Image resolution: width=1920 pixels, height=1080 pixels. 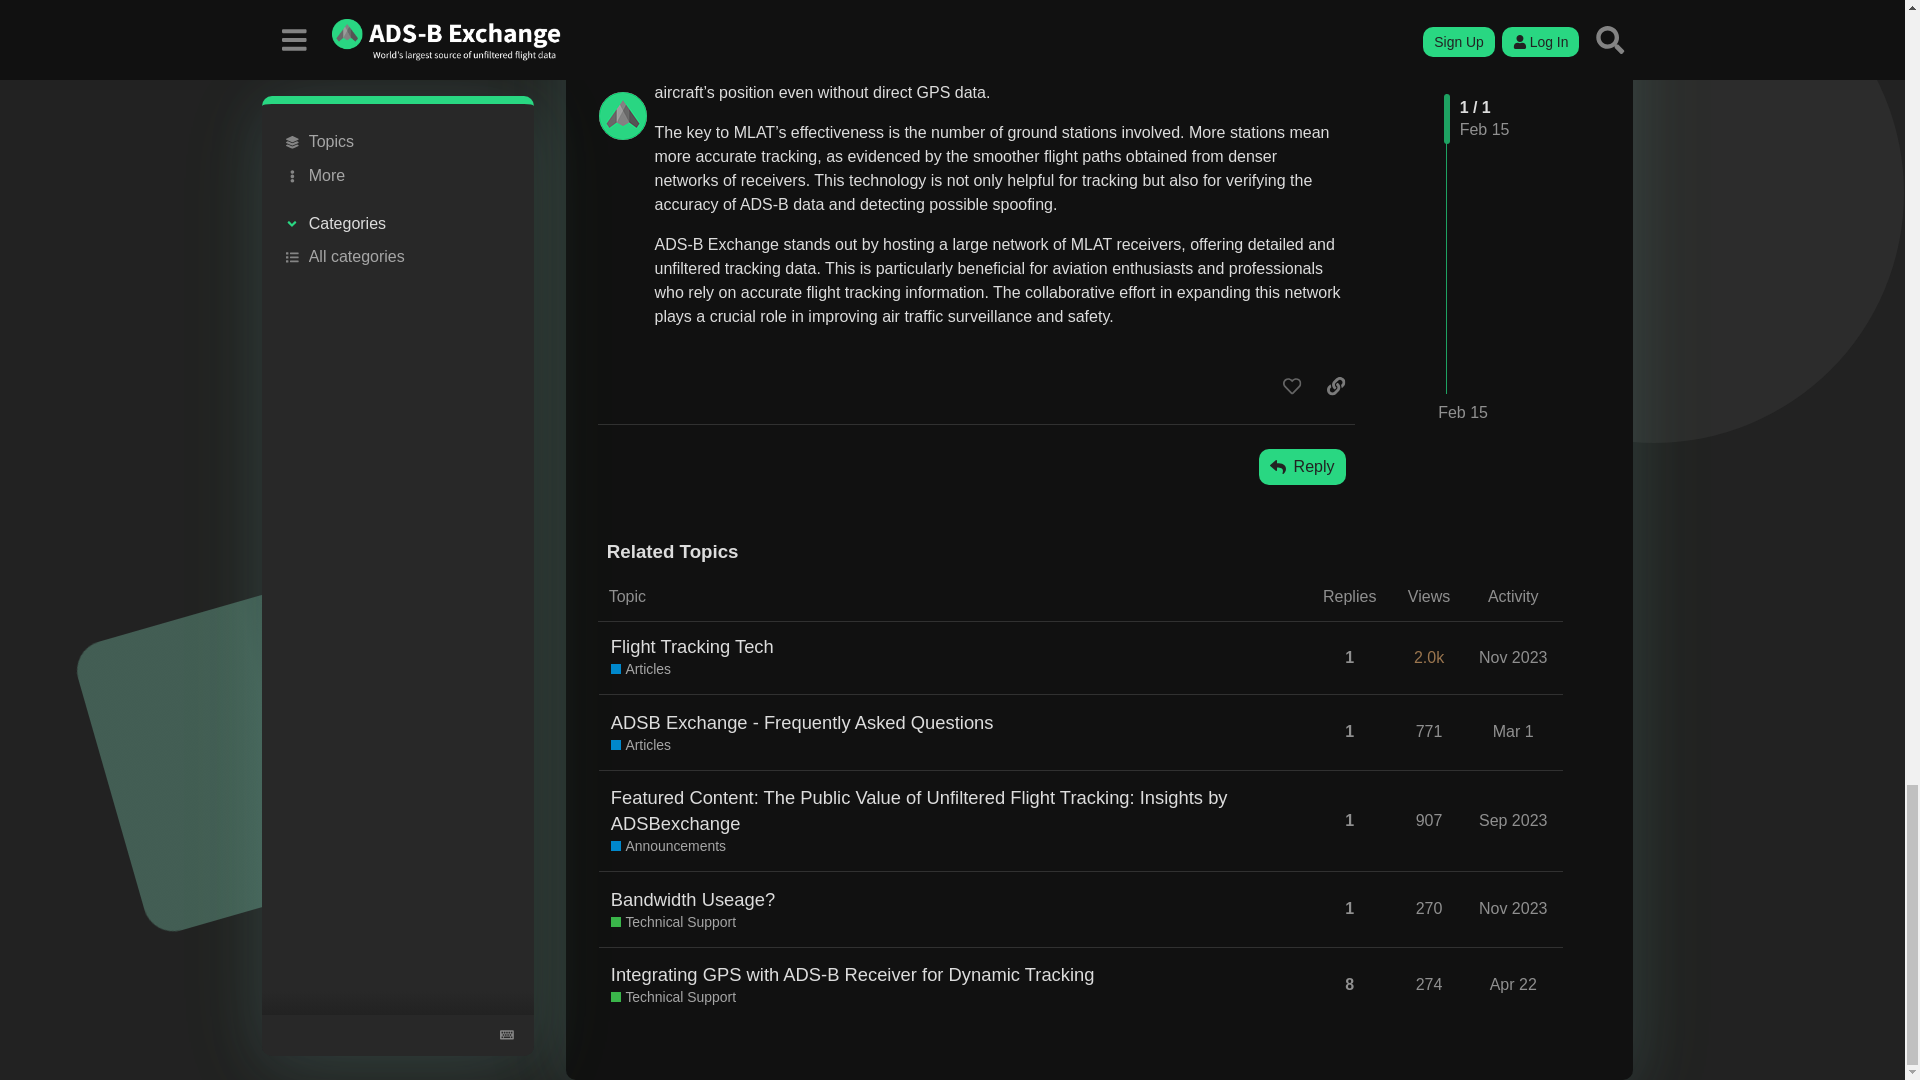 What do you see at coordinates (1302, 466) in the screenshot?
I see `Reply` at bounding box center [1302, 466].